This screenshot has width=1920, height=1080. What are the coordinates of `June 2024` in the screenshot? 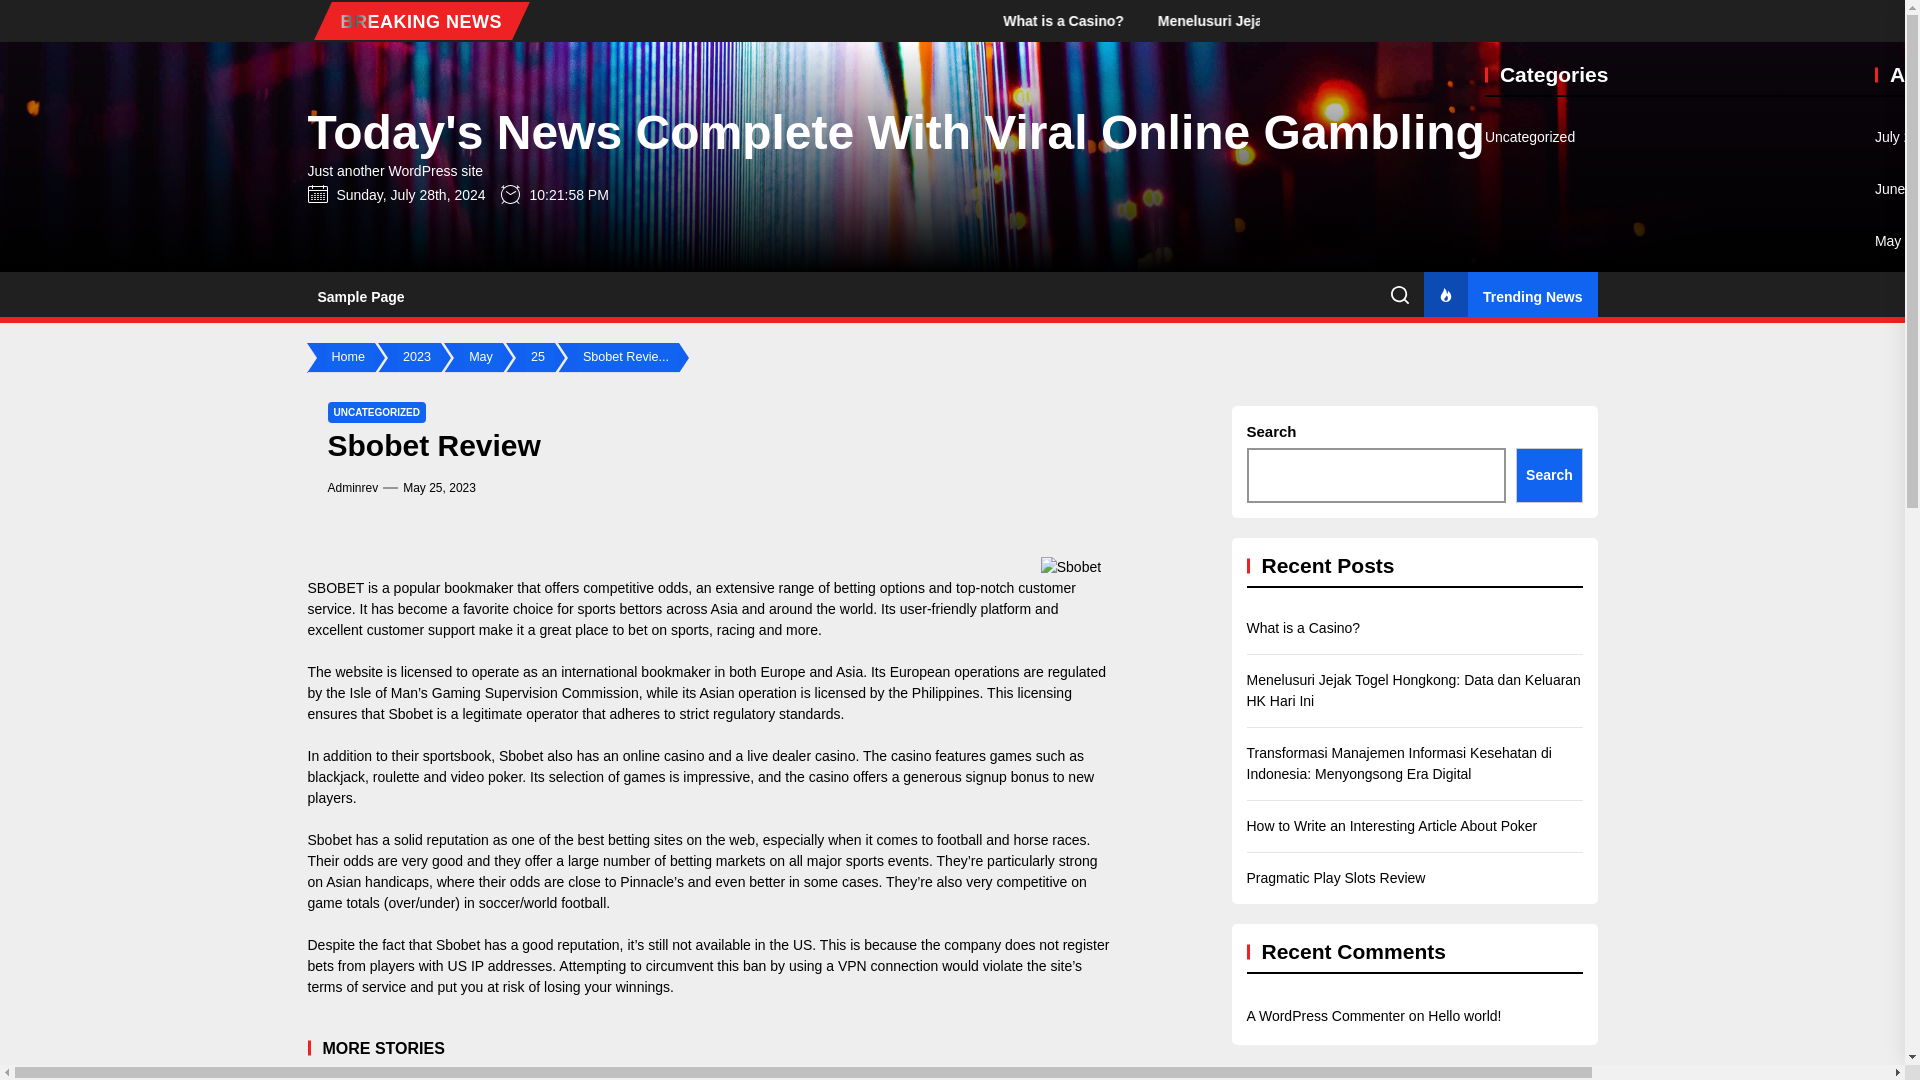 It's located at (1898, 189).